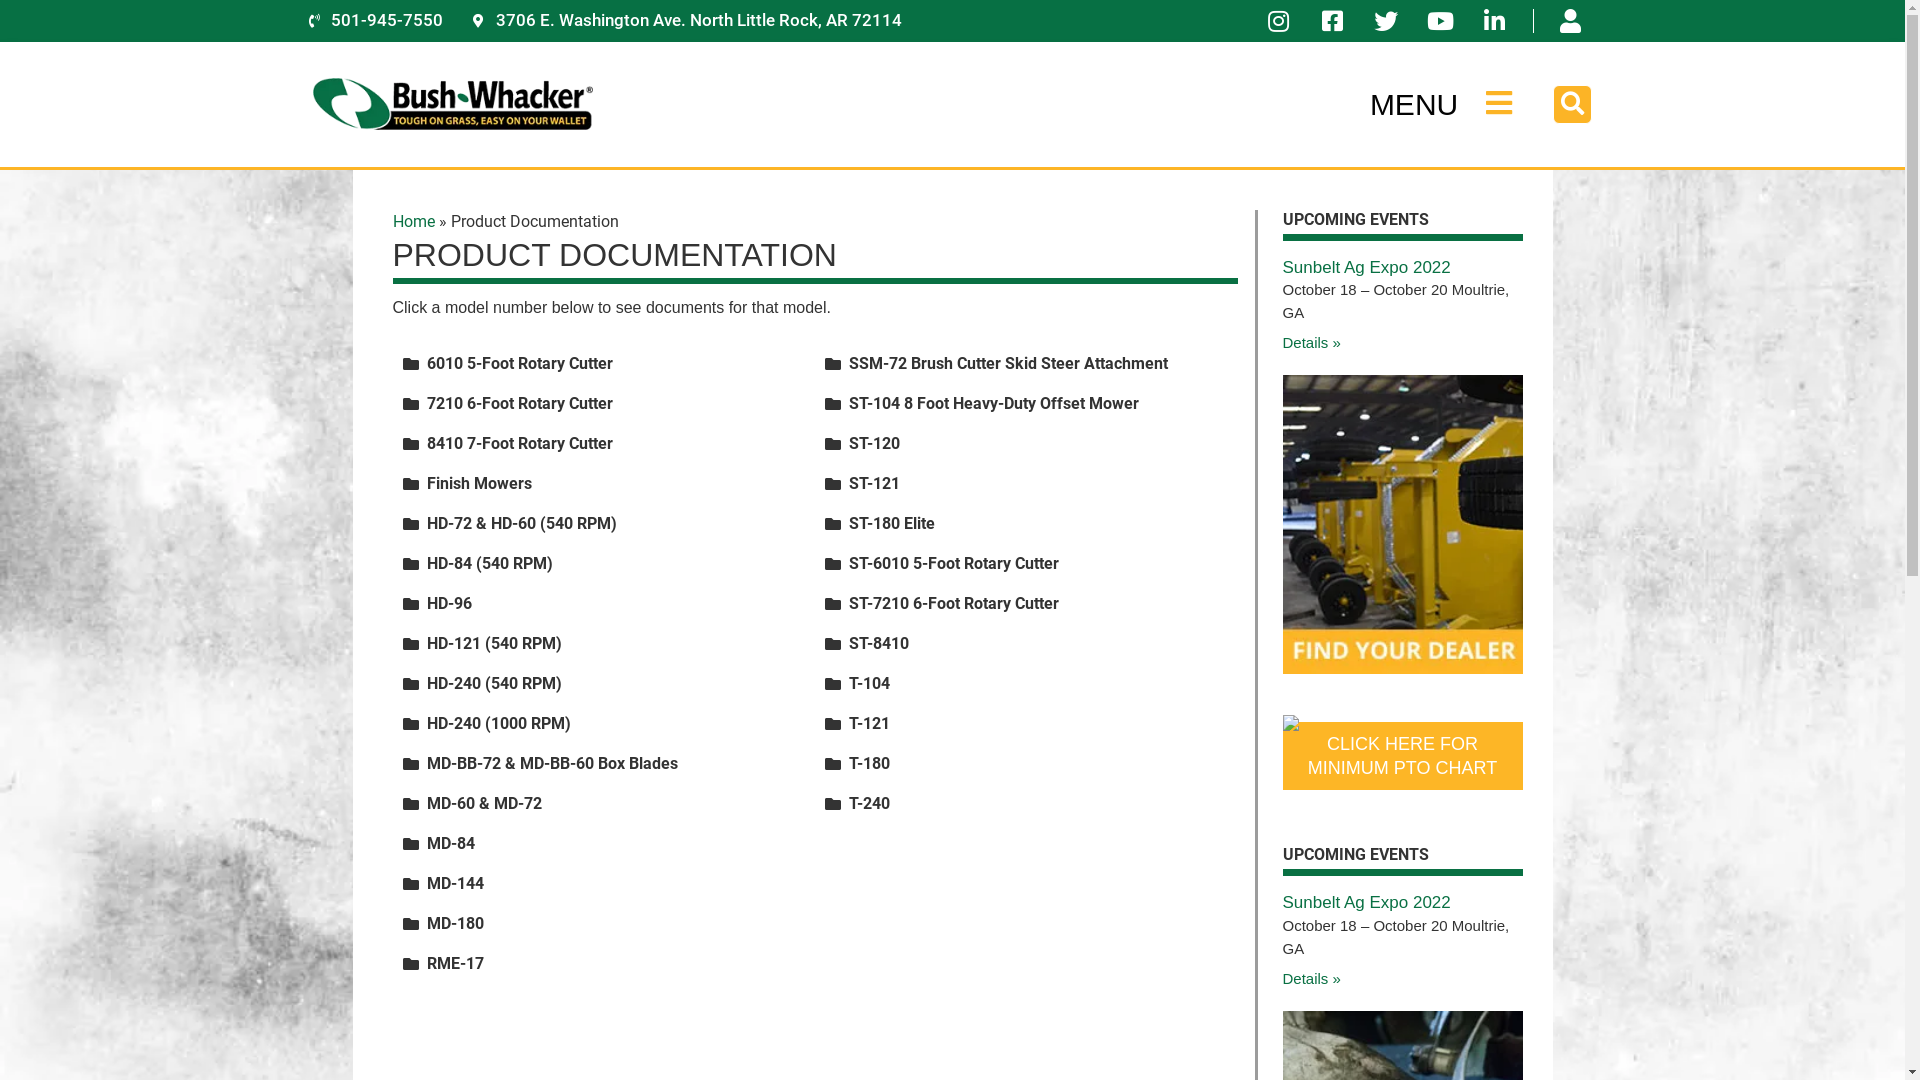  Describe the element at coordinates (484, 804) in the screenshot. I see `MD-60 & MD-72` at that location.